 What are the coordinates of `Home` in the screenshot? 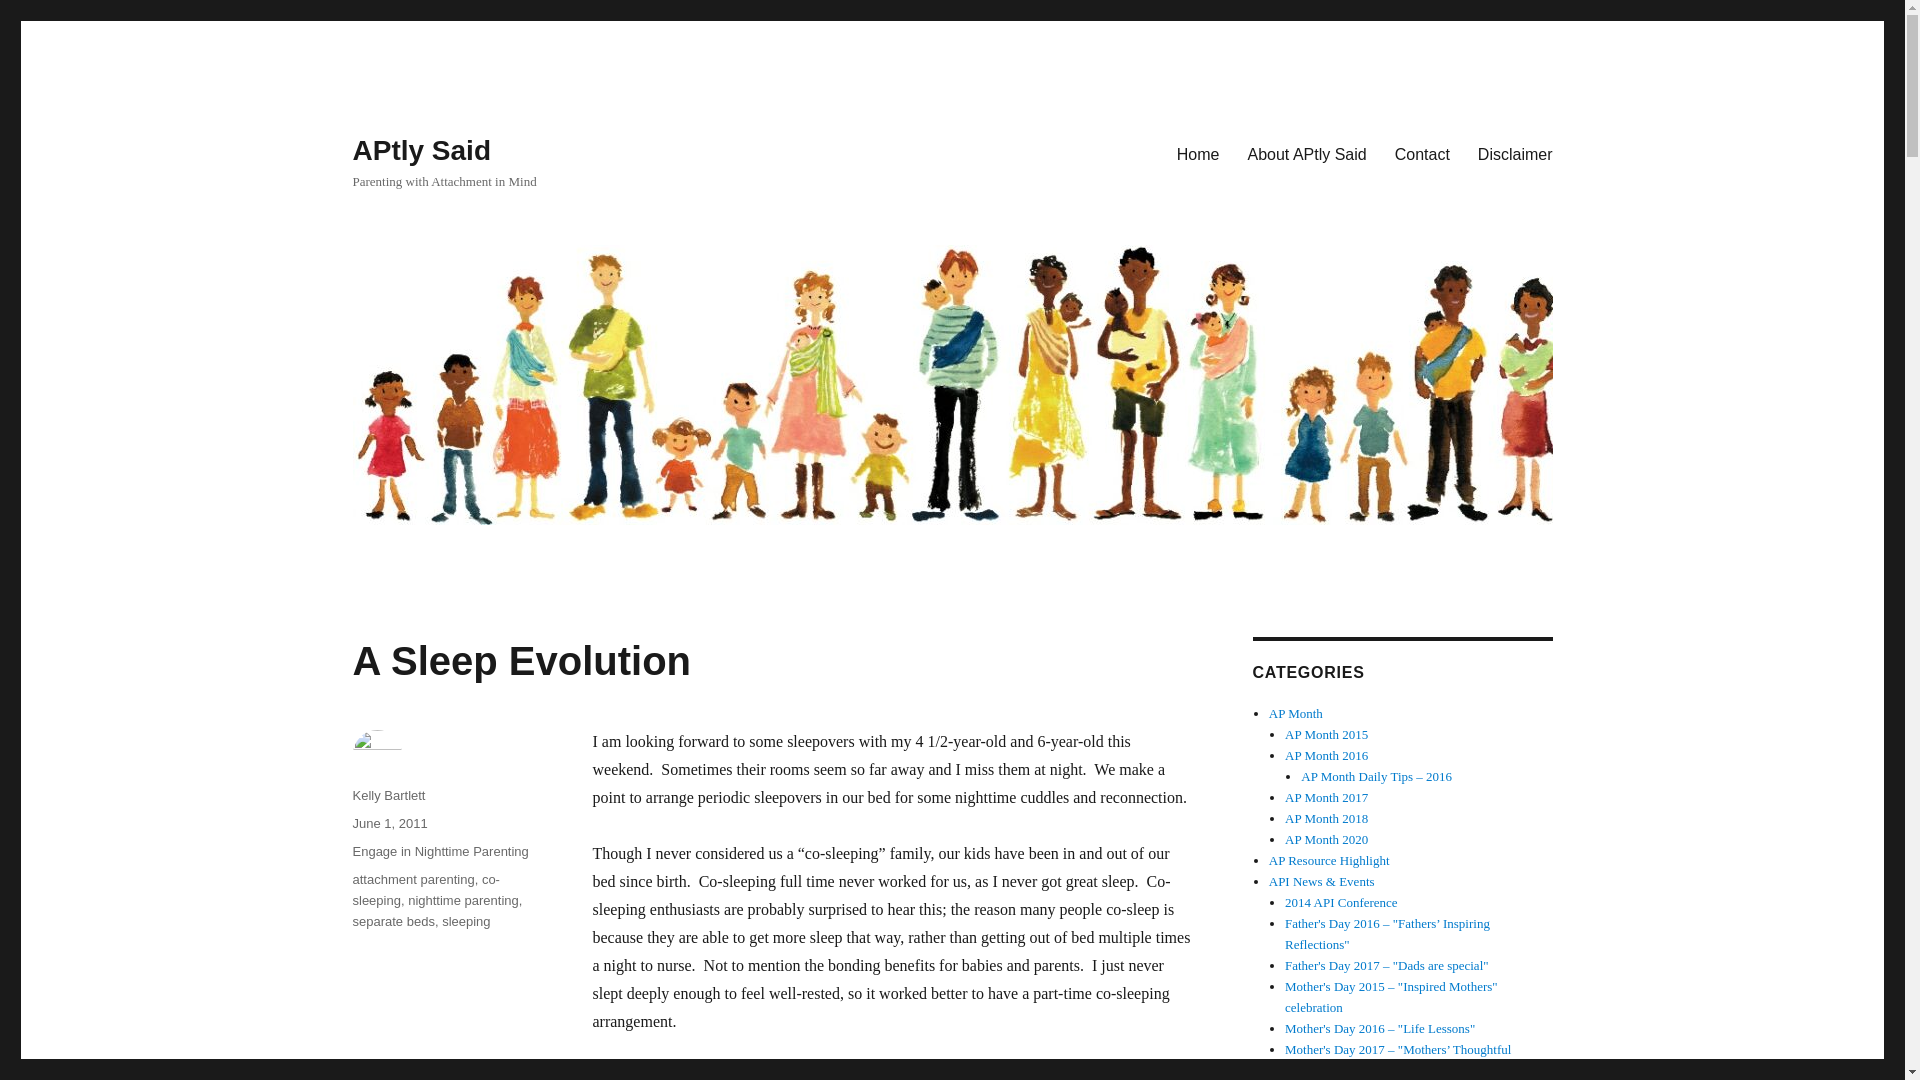 It's located at (1198, 153).